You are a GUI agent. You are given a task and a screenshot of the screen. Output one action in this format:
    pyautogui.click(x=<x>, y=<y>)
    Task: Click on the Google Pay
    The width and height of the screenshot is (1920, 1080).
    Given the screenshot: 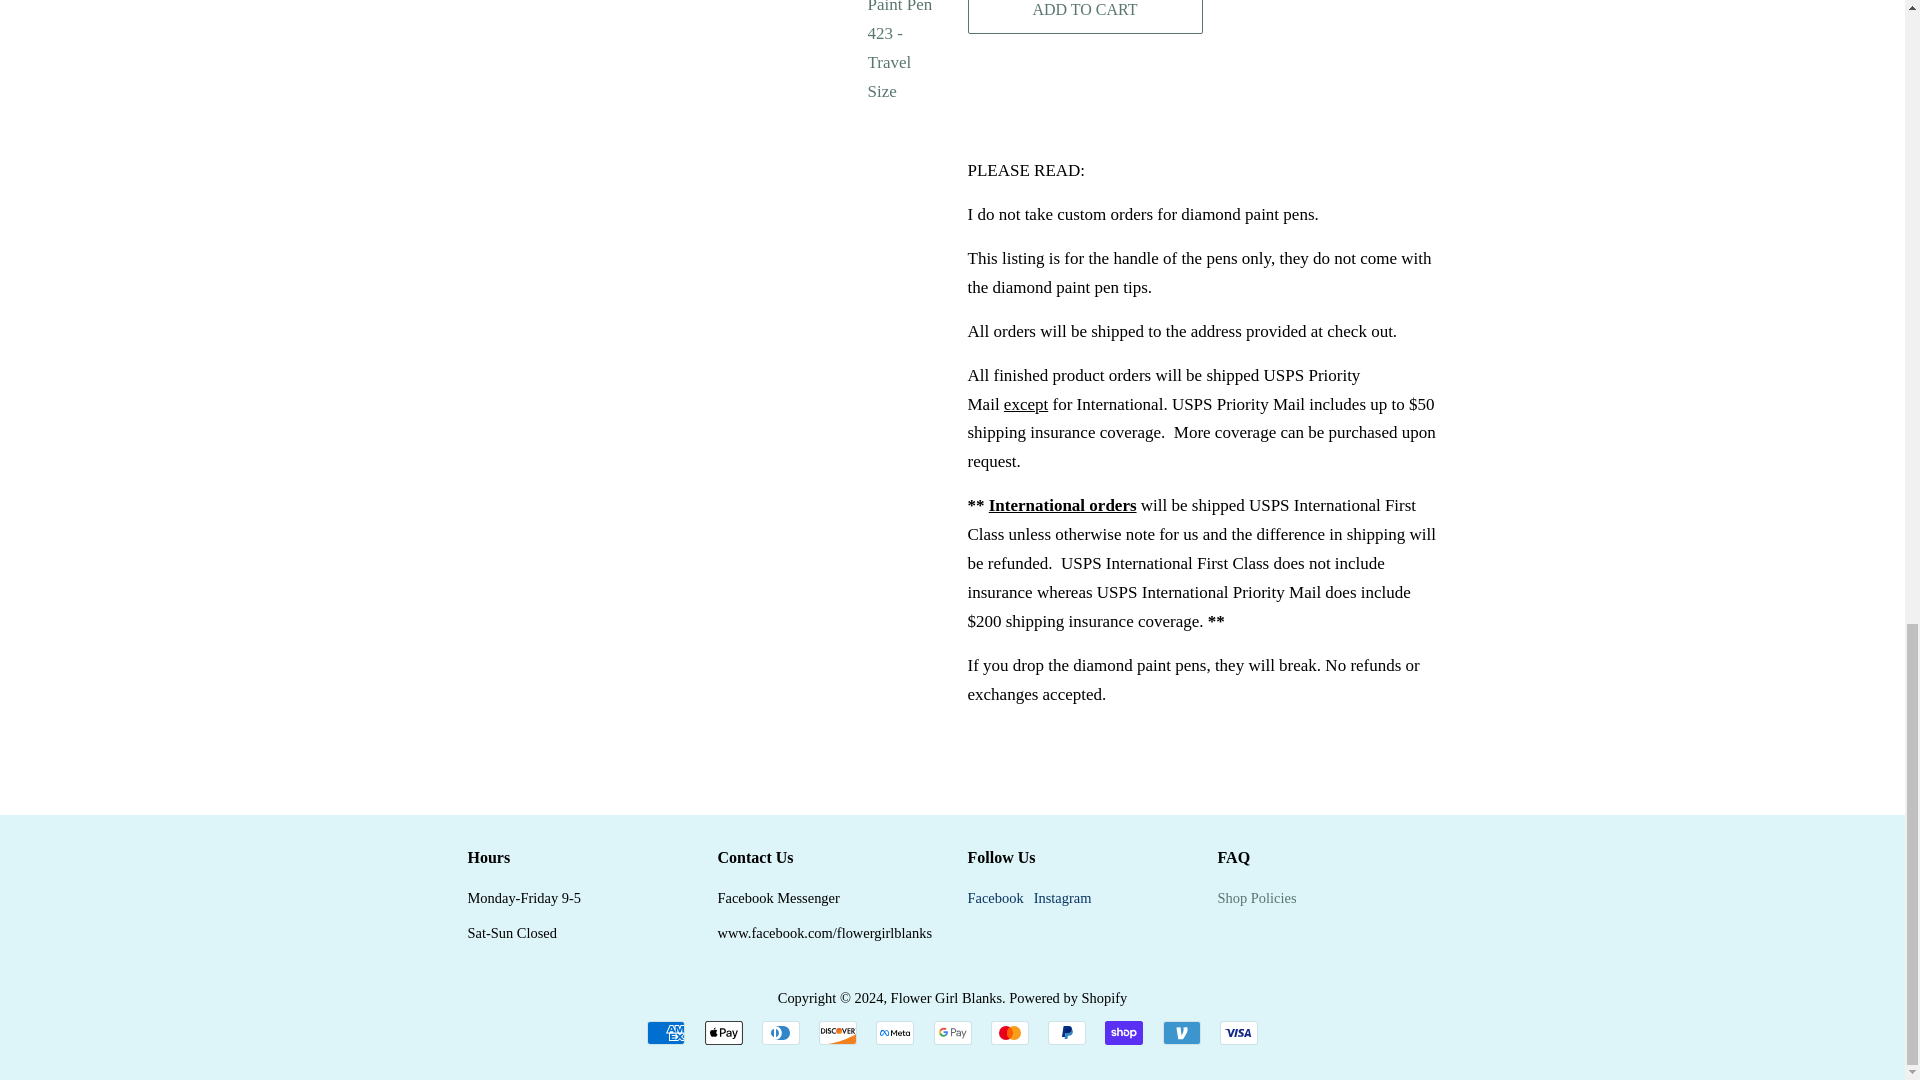 What is the action you would take?
    pyautogui.click(x=952, y=1032)
    